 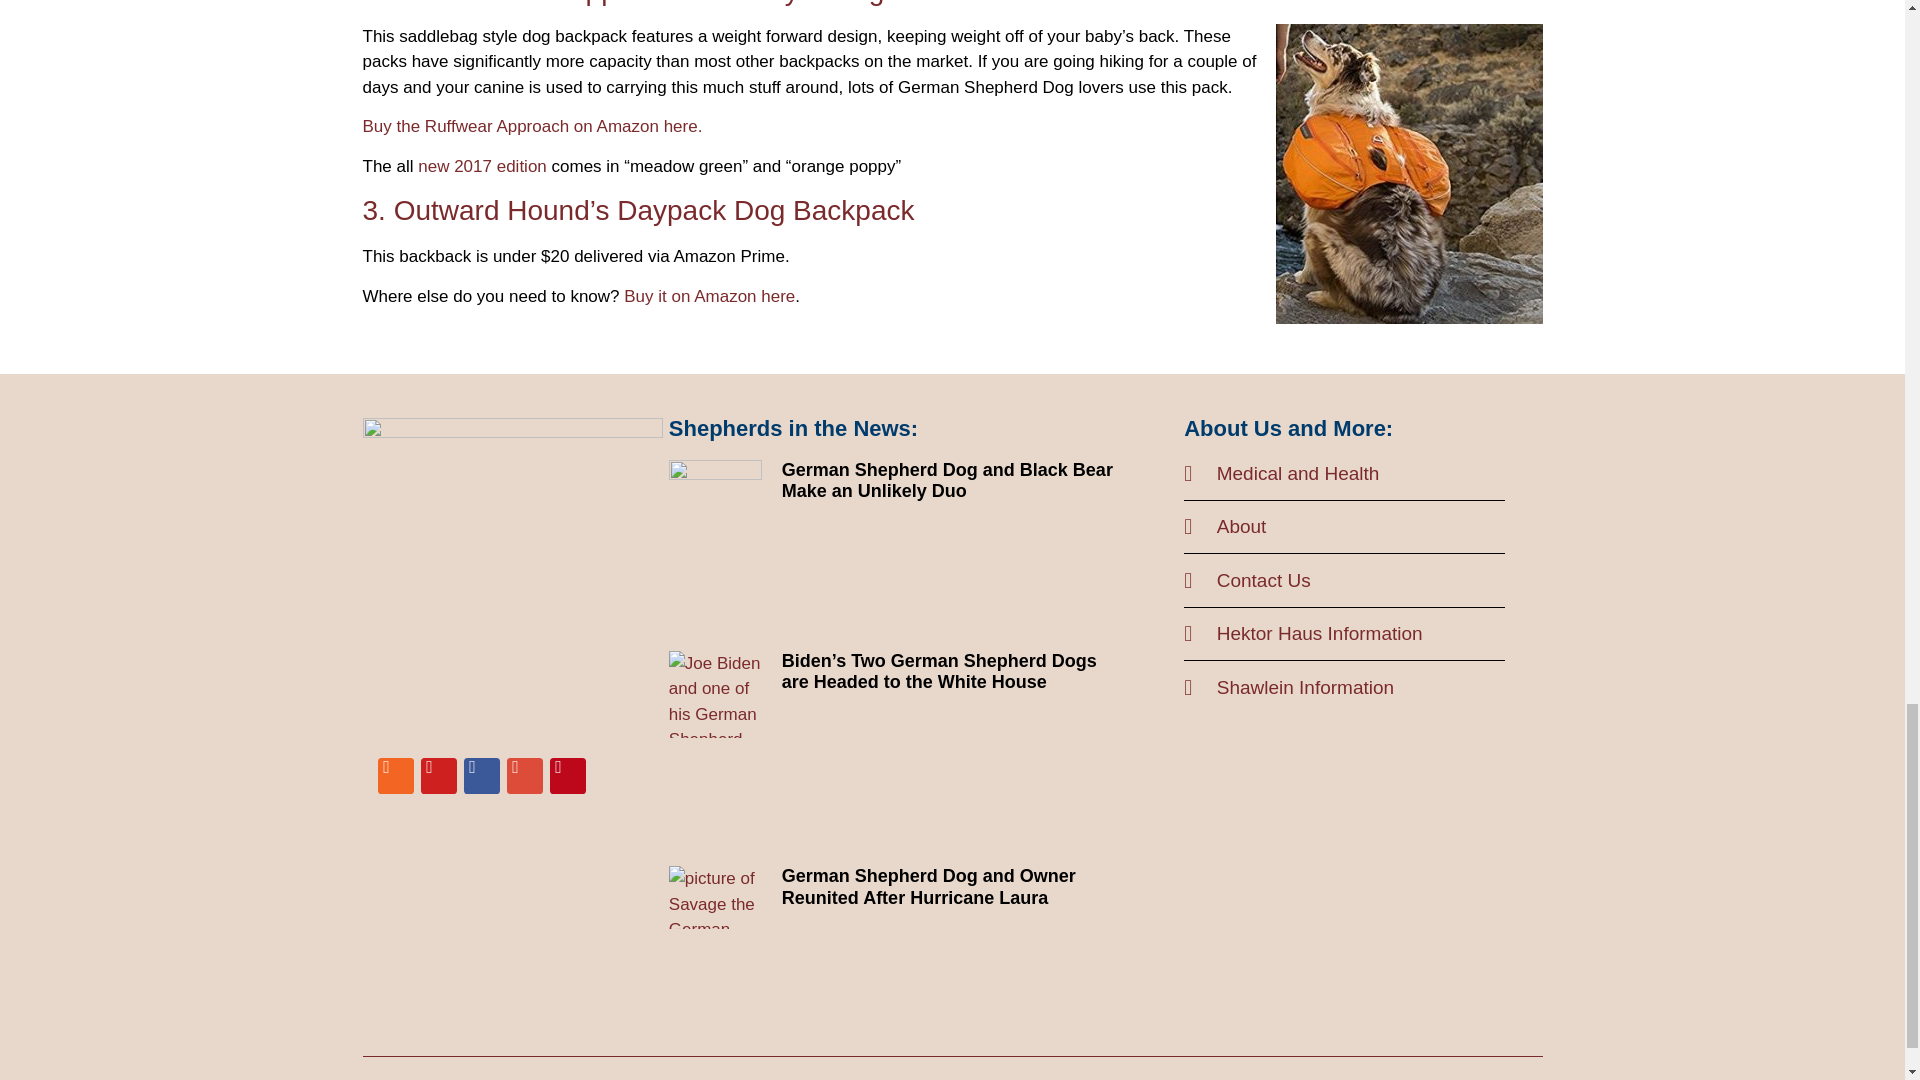 What do you see at coordinates (532, 126) in the screenshot?
I see `Buy the Ruffwear Approach on Amazon here.` at bounding box center [532, 126].